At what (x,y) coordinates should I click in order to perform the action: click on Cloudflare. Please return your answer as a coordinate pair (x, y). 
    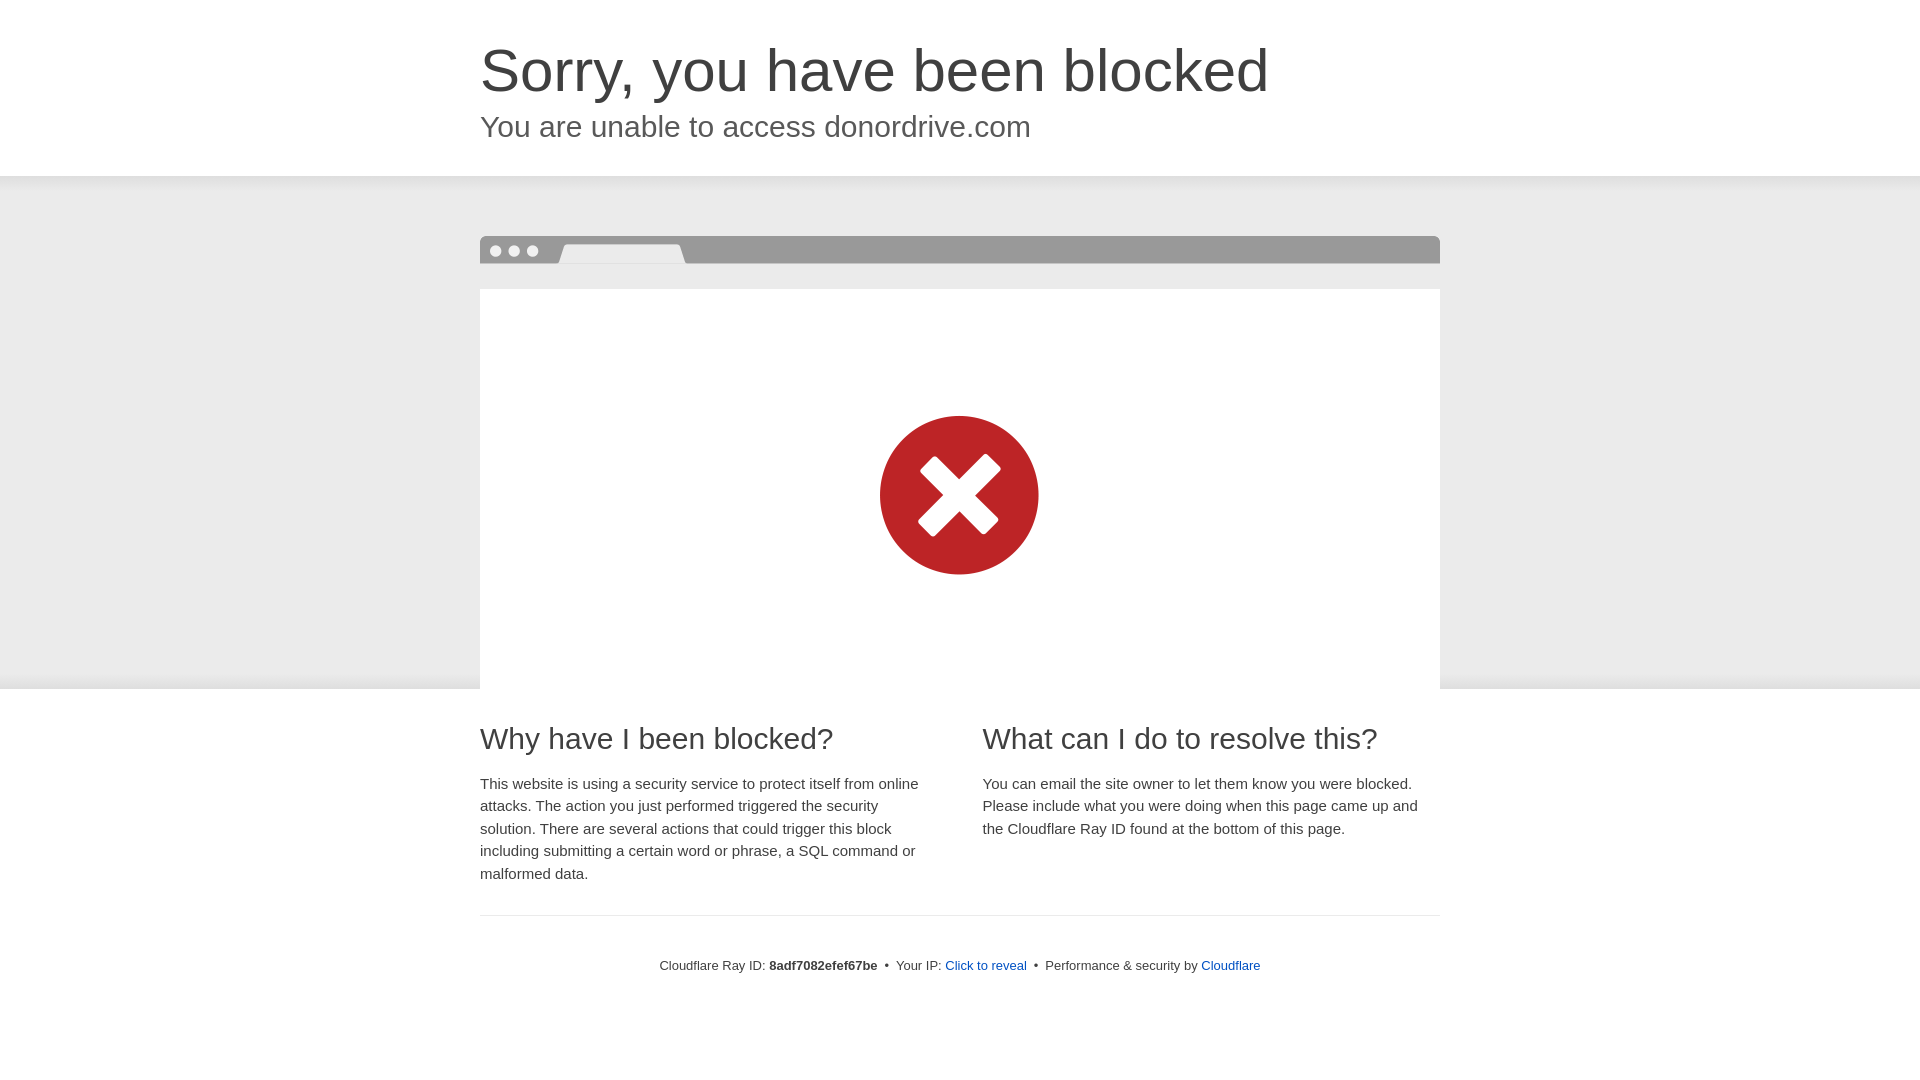
    Looking at the image, I should click on (1230, 965).